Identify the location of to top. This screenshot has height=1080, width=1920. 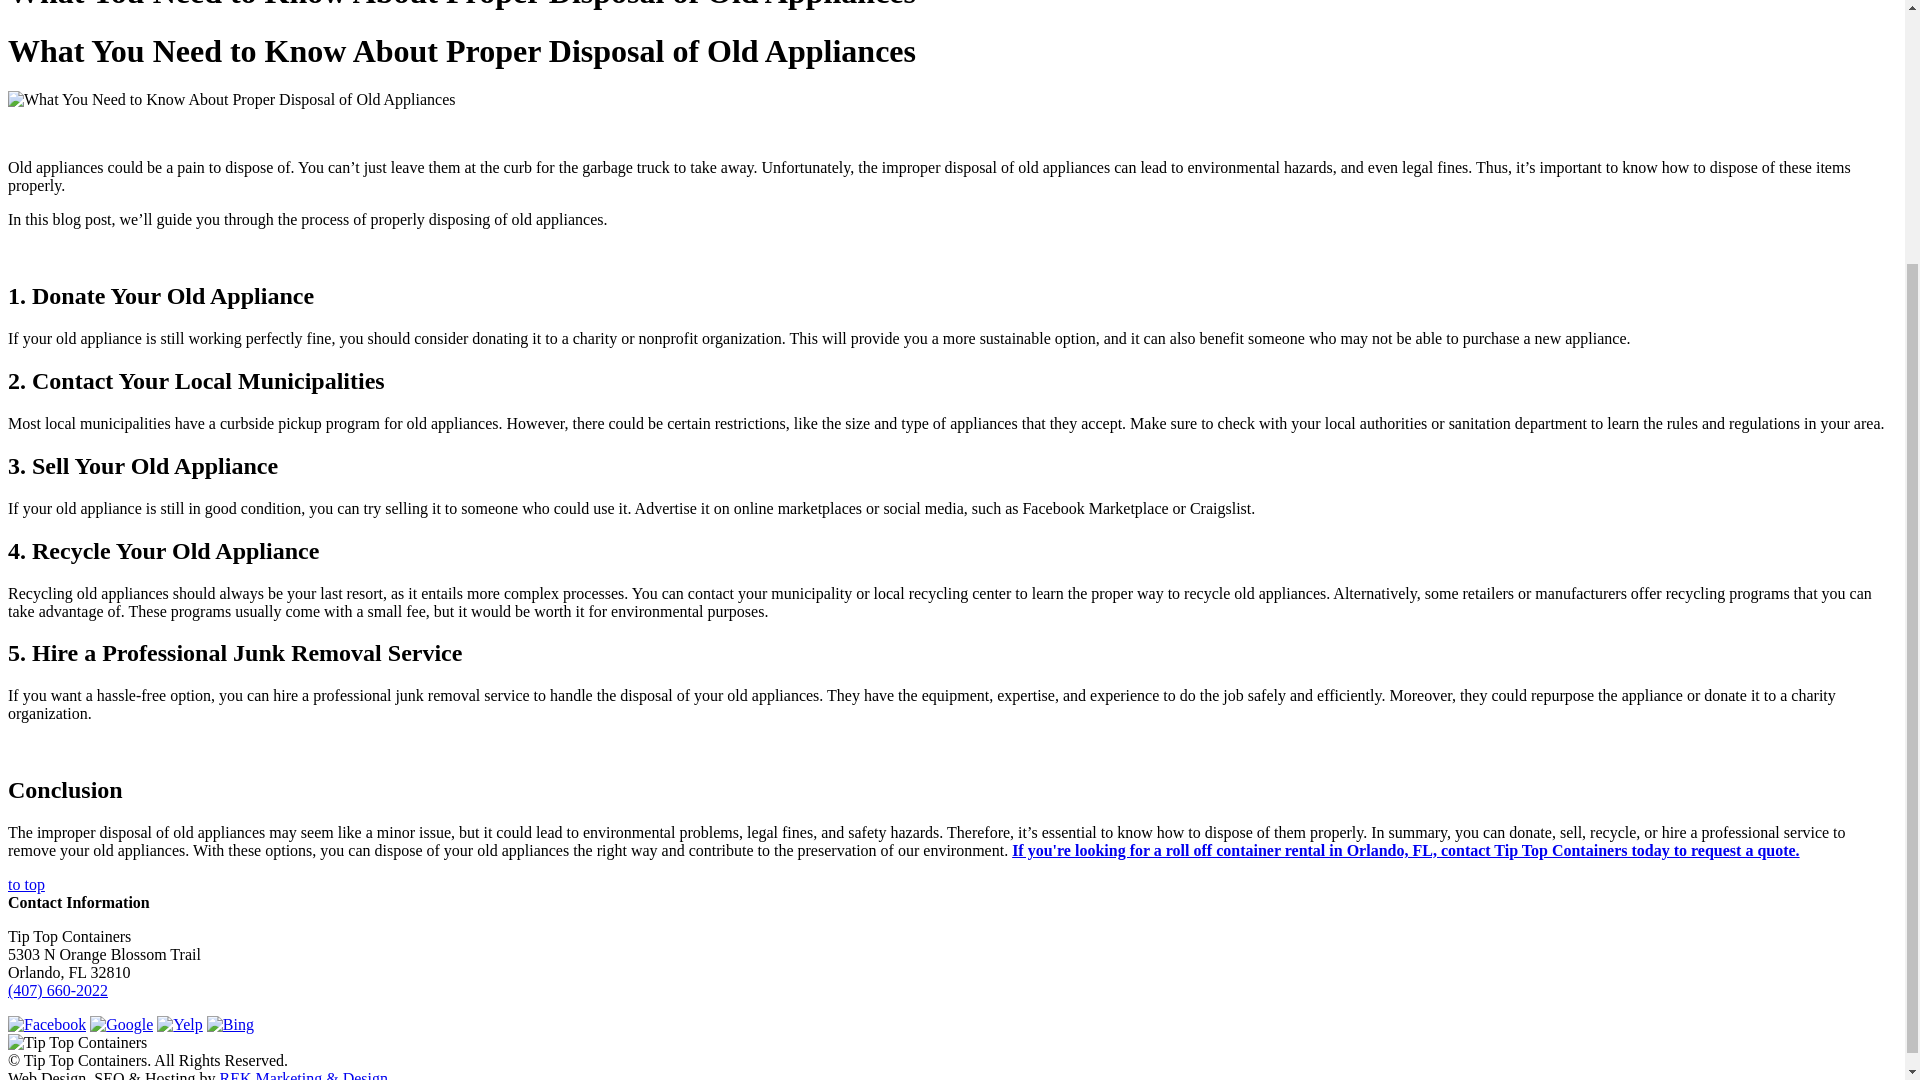
(26, 884).